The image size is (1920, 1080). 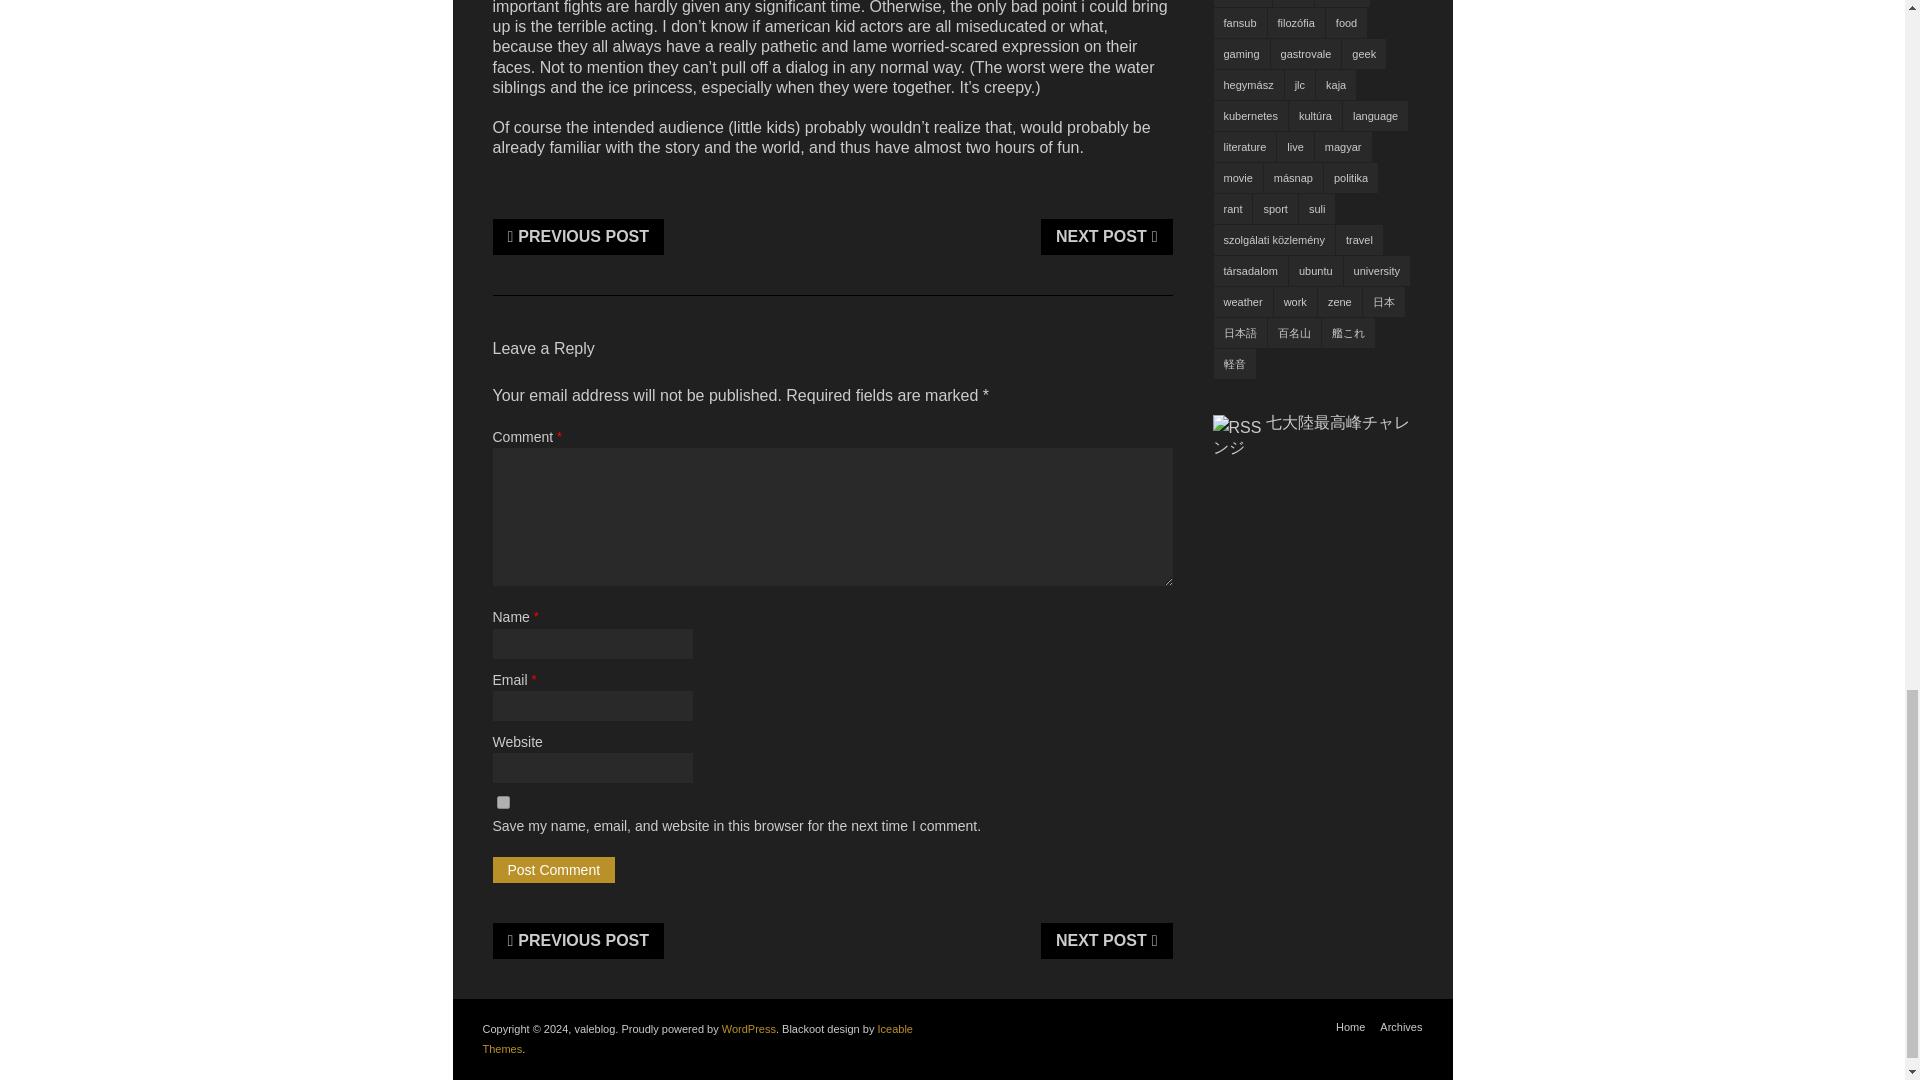 What do you see at coordinates (578, 941) in the screenshot?
I see `PREVIOUS POST` at bounding box center [578, 941].